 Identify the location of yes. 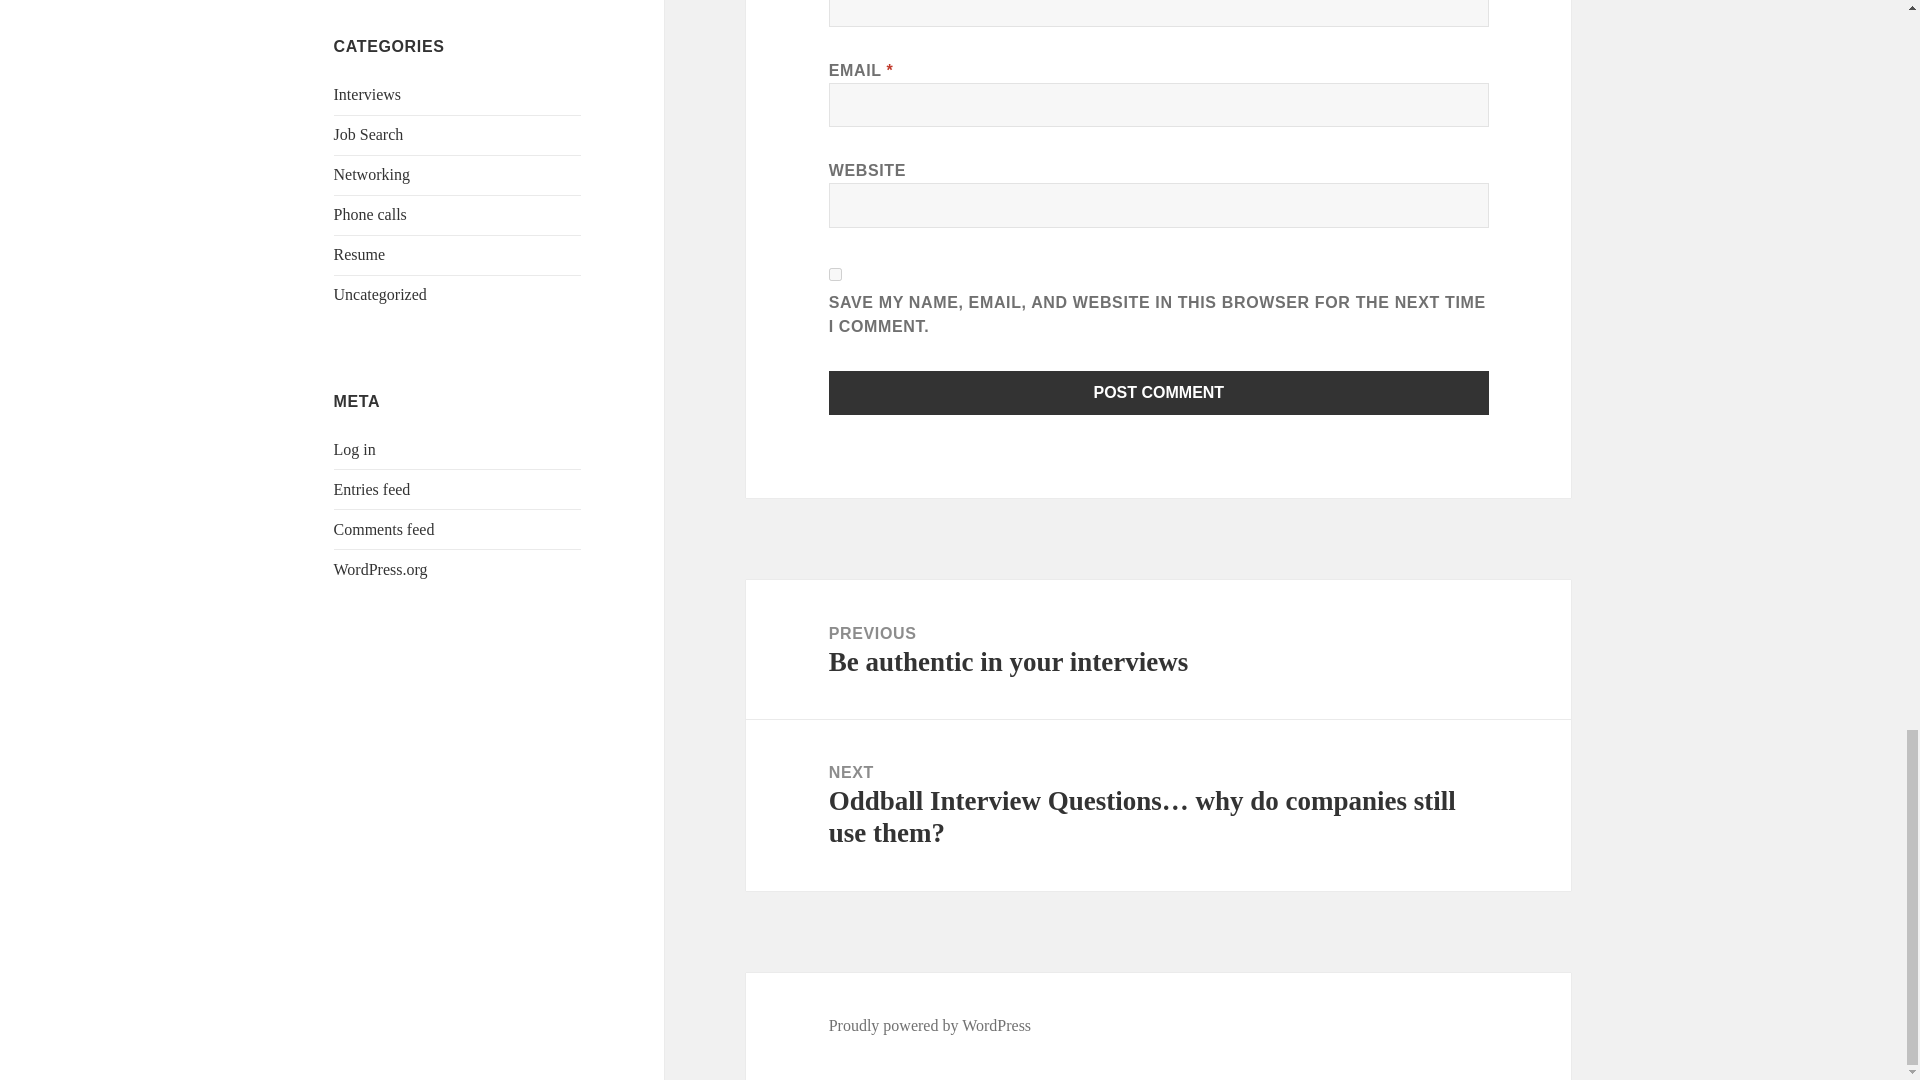
(836, 274).